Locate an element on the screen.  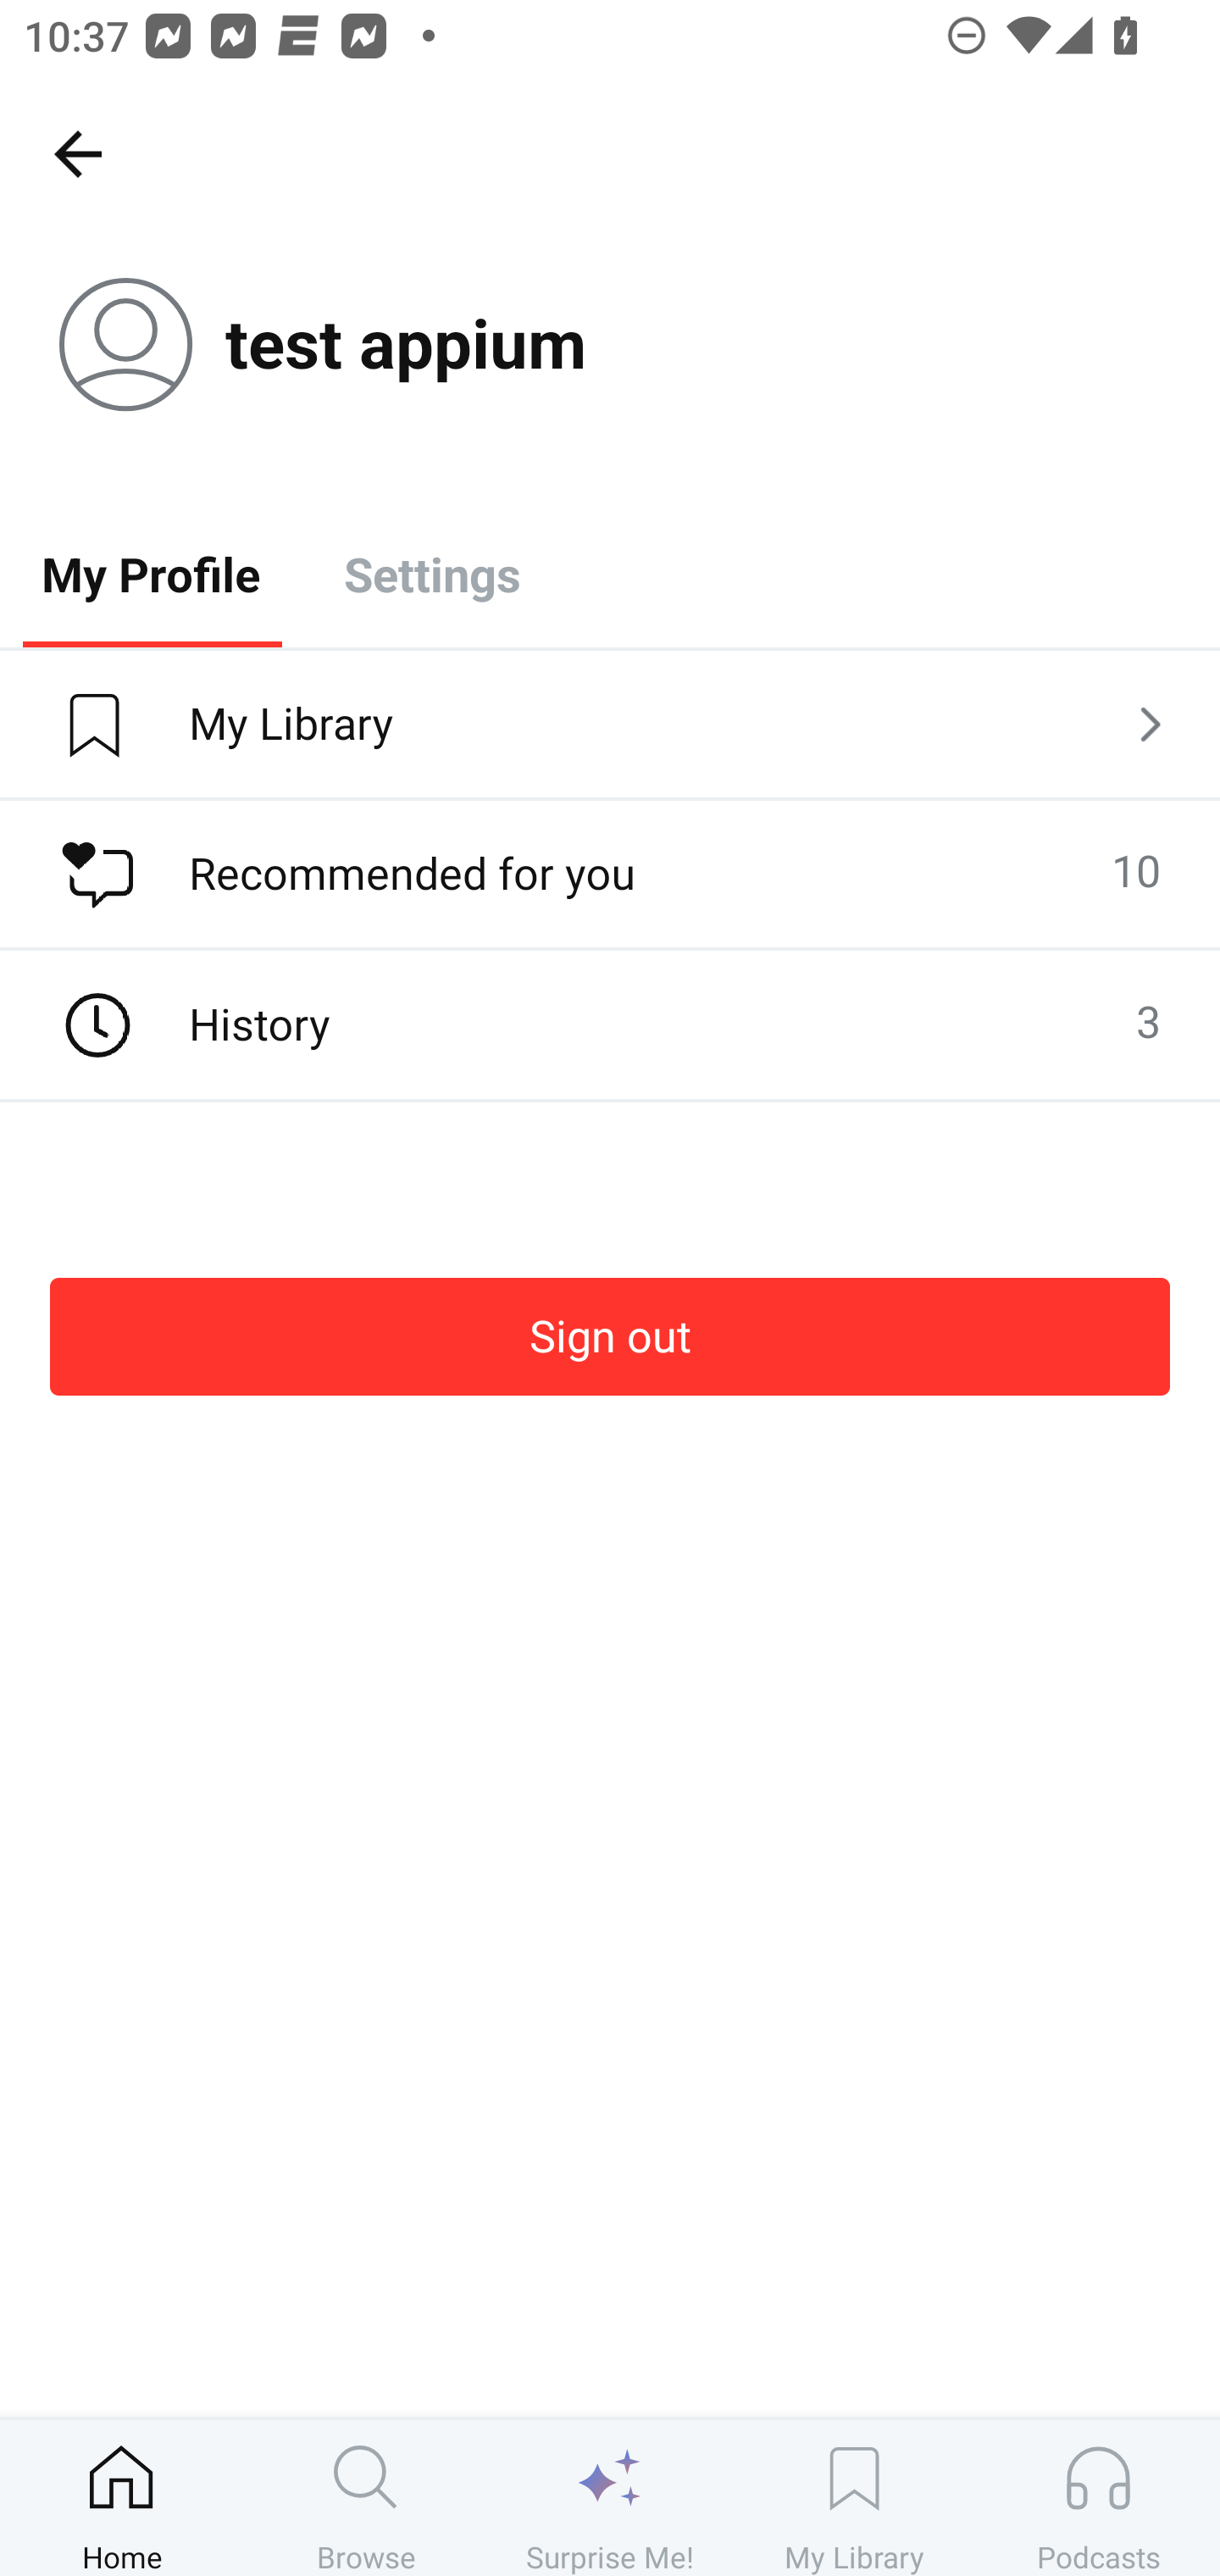
Sign out is located at coordinates (610, 1336).